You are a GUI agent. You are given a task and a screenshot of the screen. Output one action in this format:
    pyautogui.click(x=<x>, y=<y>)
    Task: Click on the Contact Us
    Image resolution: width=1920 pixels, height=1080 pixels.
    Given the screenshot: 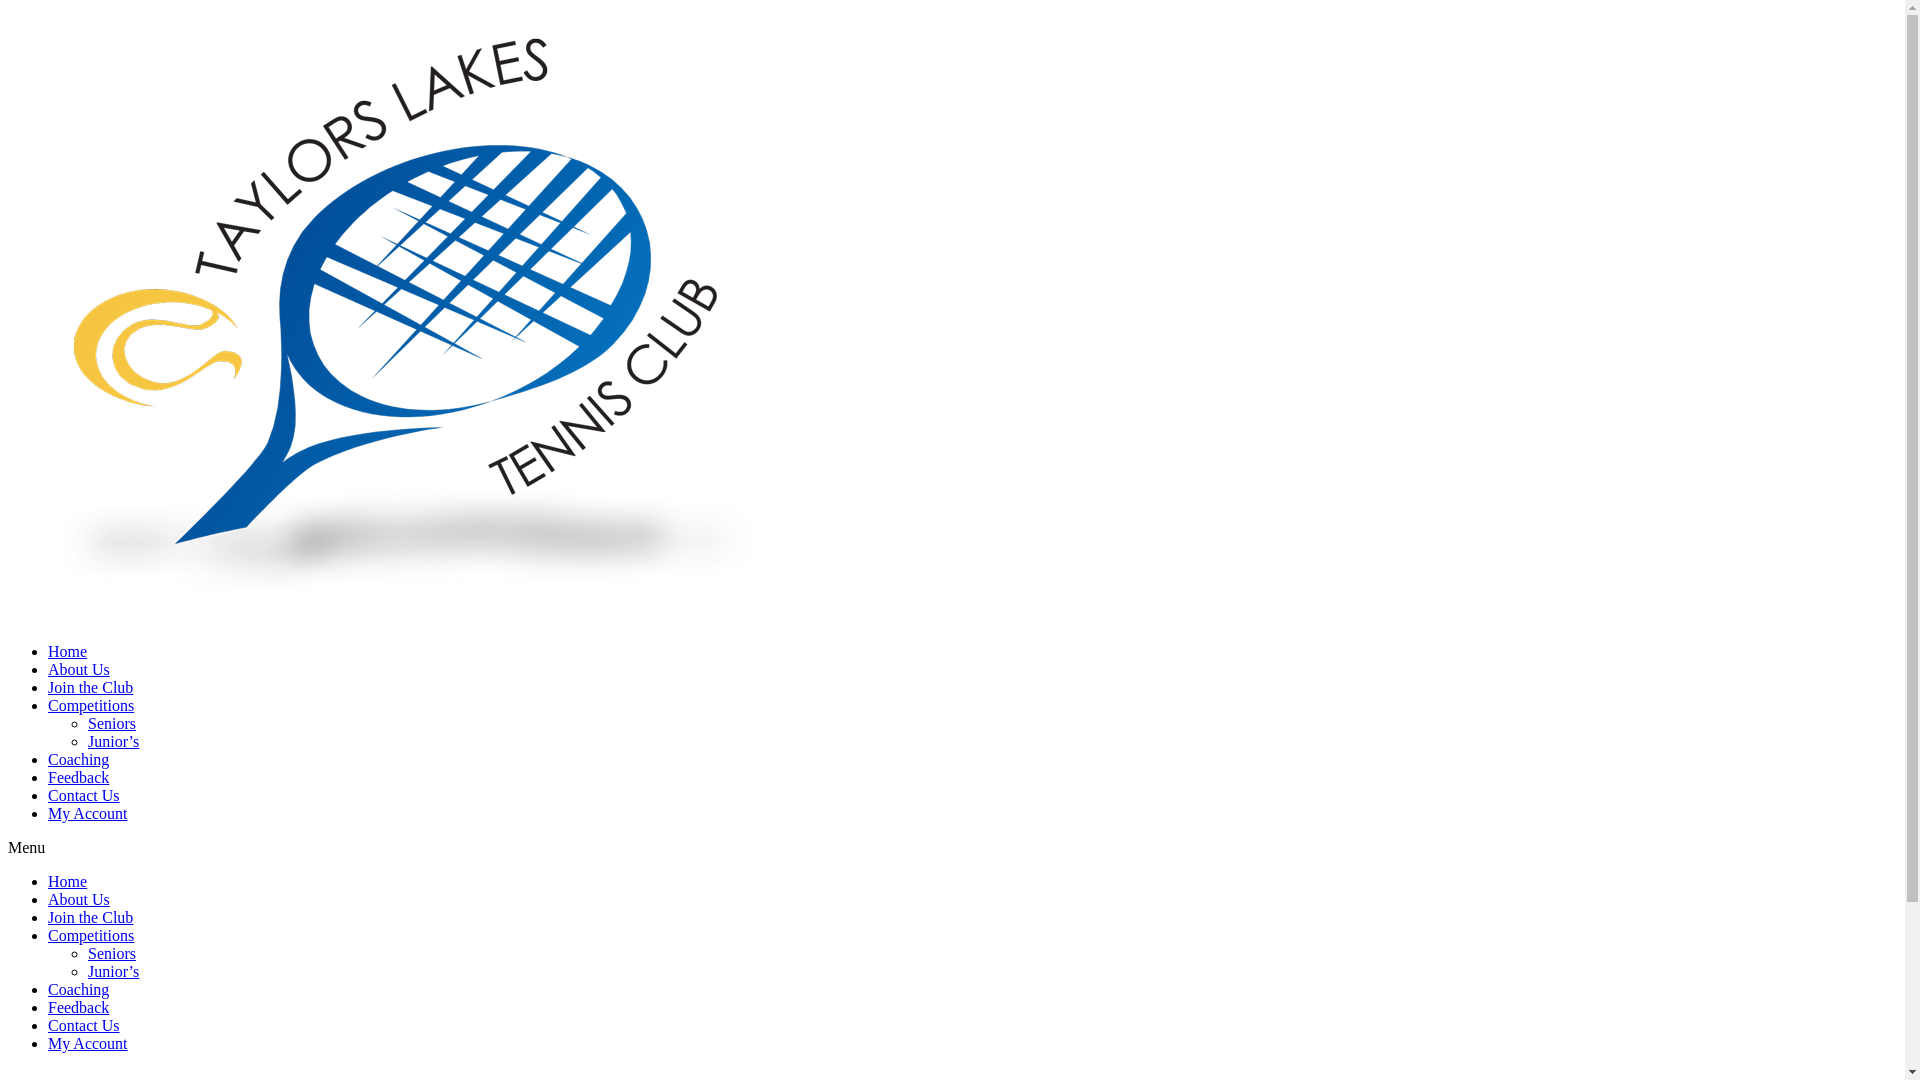 What is the action you would take?
    pyautogui.click(x=84, y=796)
    